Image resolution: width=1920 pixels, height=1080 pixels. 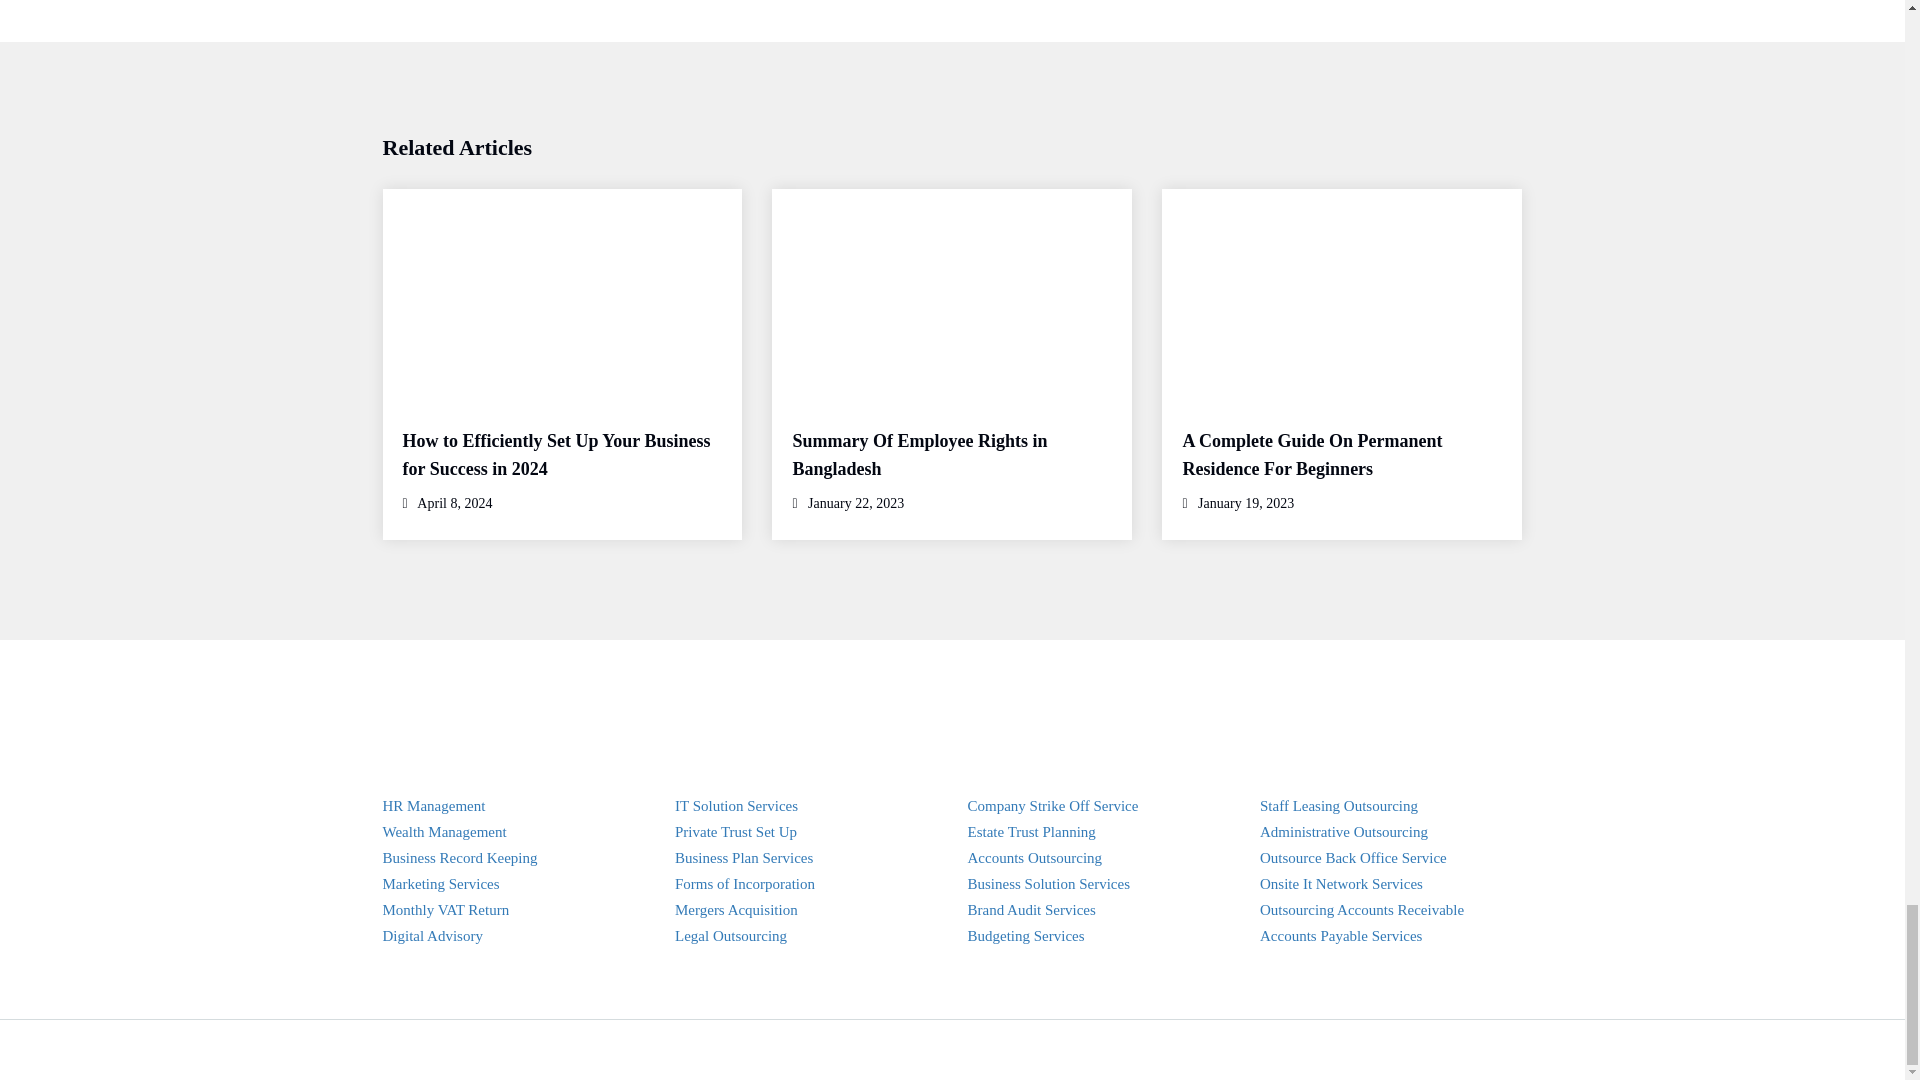 I want to click on Summary Of Employee Rights in Bangladesh, so click(x=918, y=454).